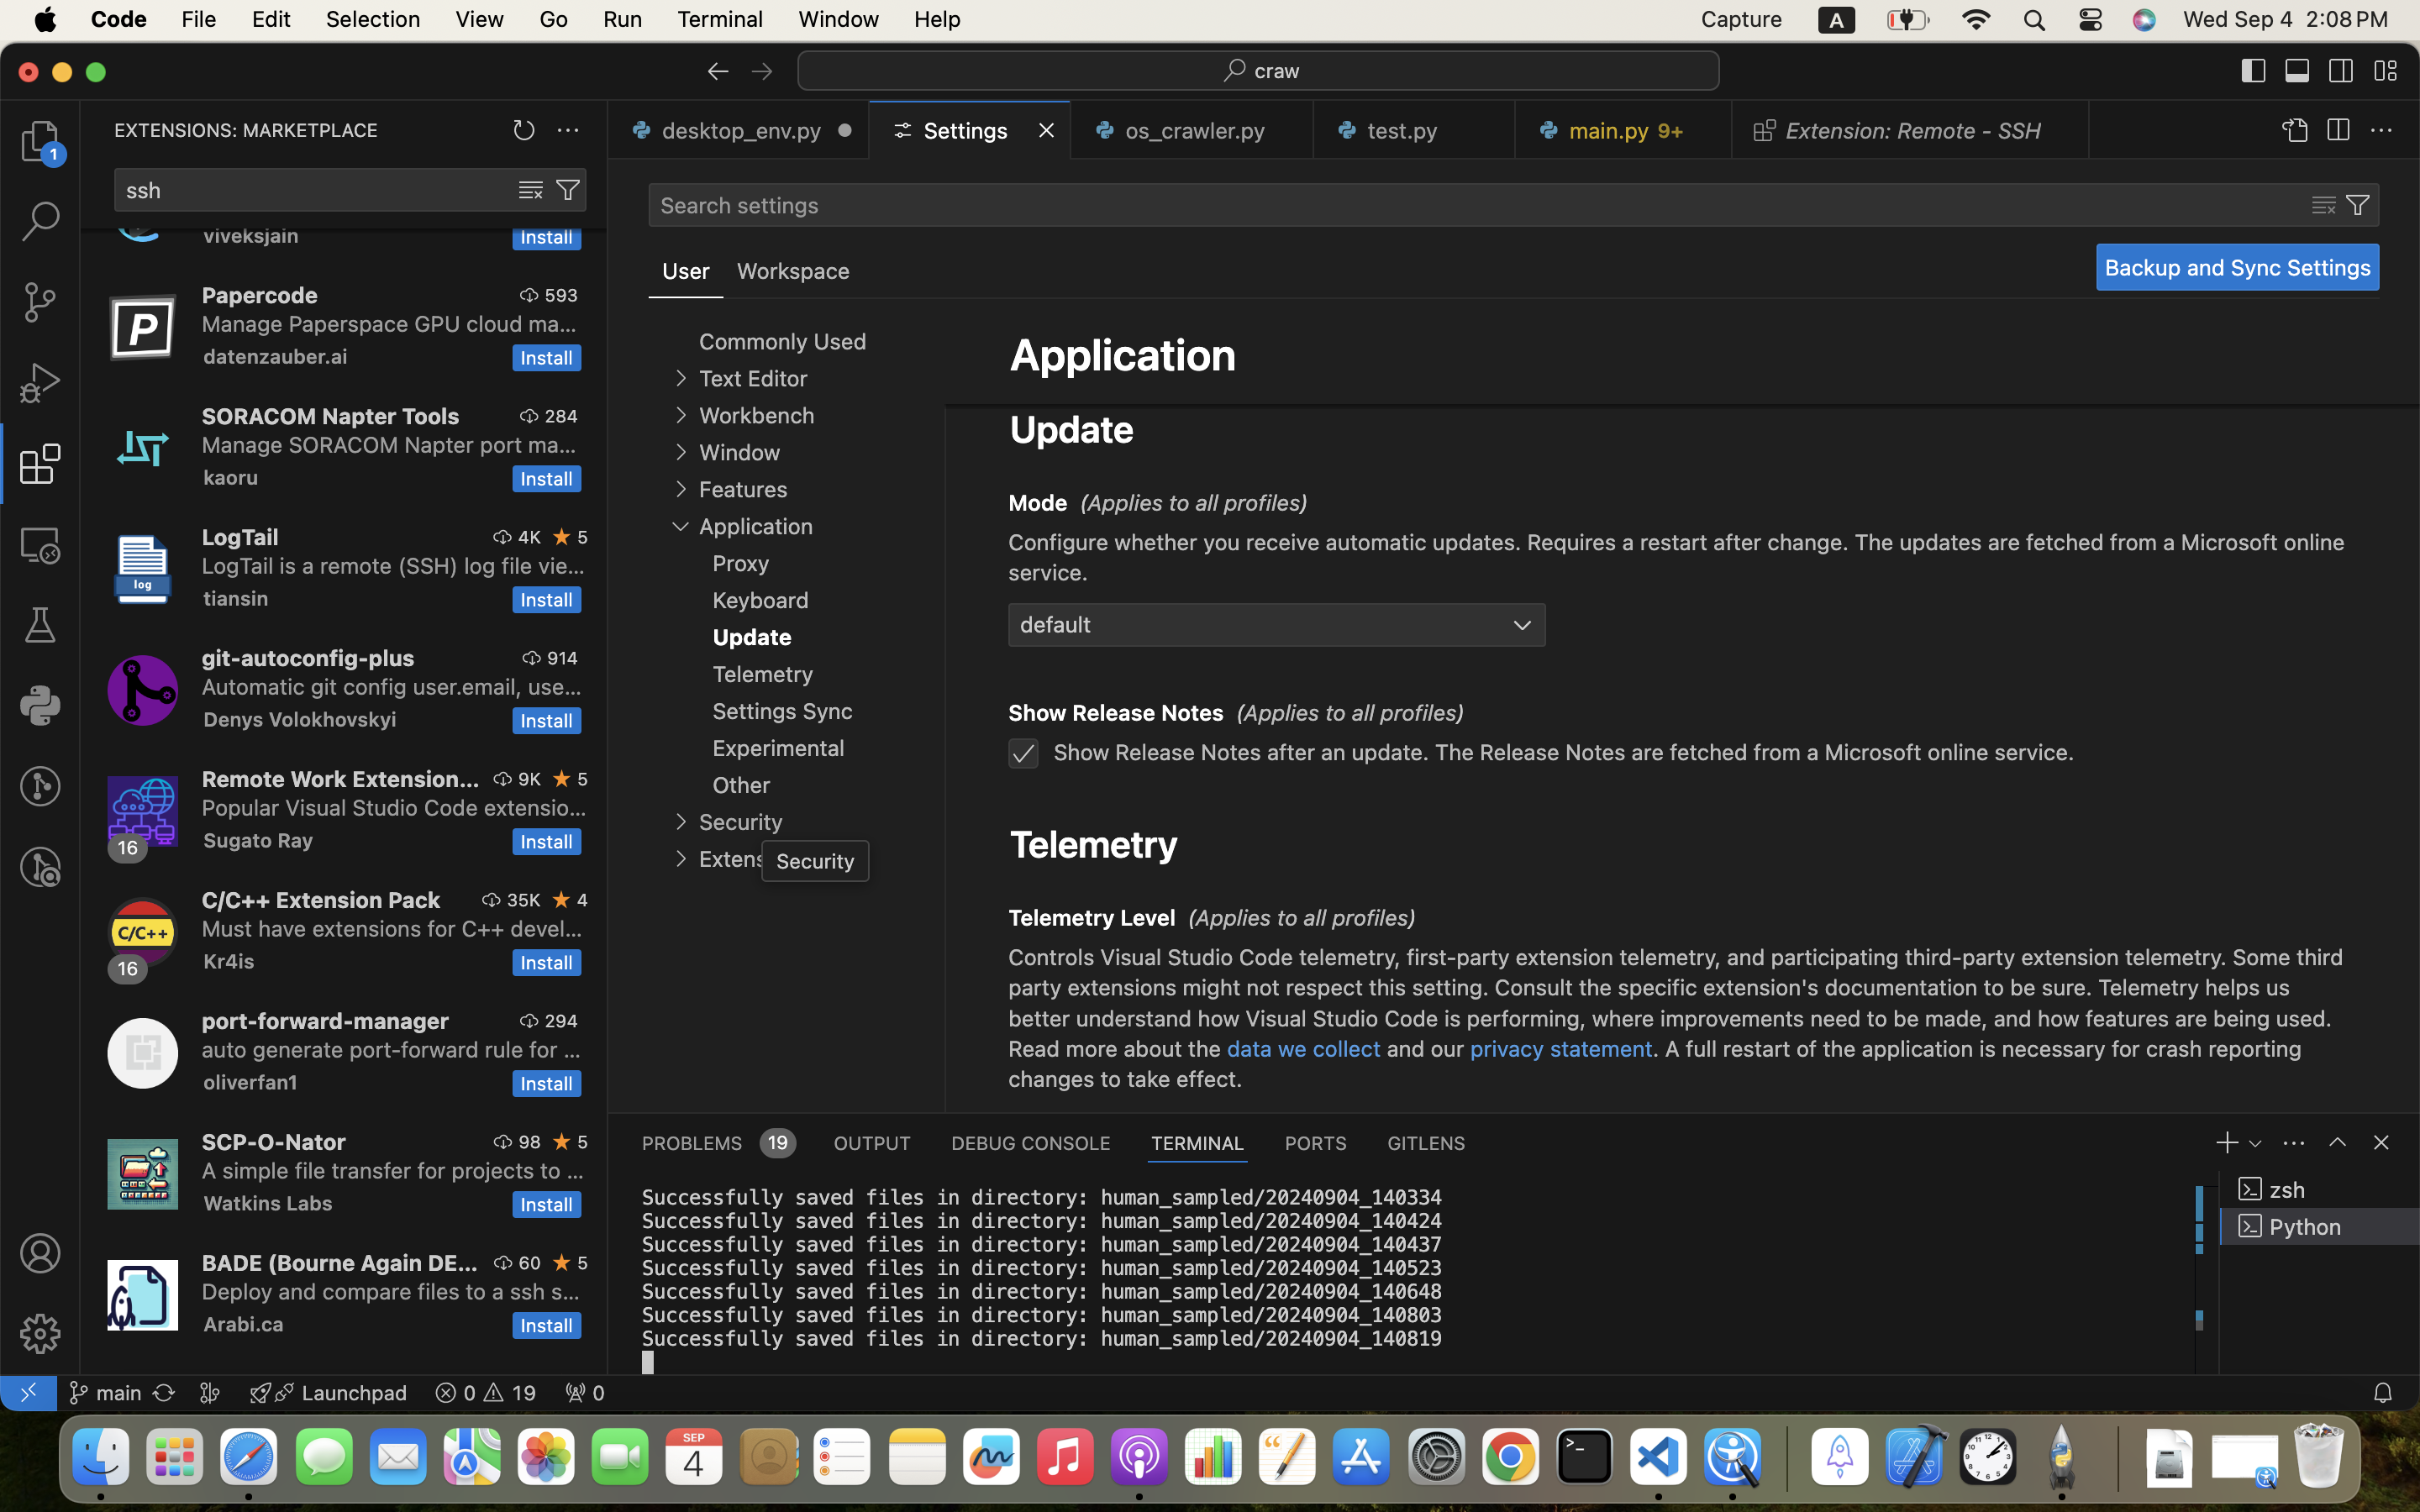 This screenshot has height=1512, width=2420. I want to click on SCP-O-Nator, so click(274, 1142).